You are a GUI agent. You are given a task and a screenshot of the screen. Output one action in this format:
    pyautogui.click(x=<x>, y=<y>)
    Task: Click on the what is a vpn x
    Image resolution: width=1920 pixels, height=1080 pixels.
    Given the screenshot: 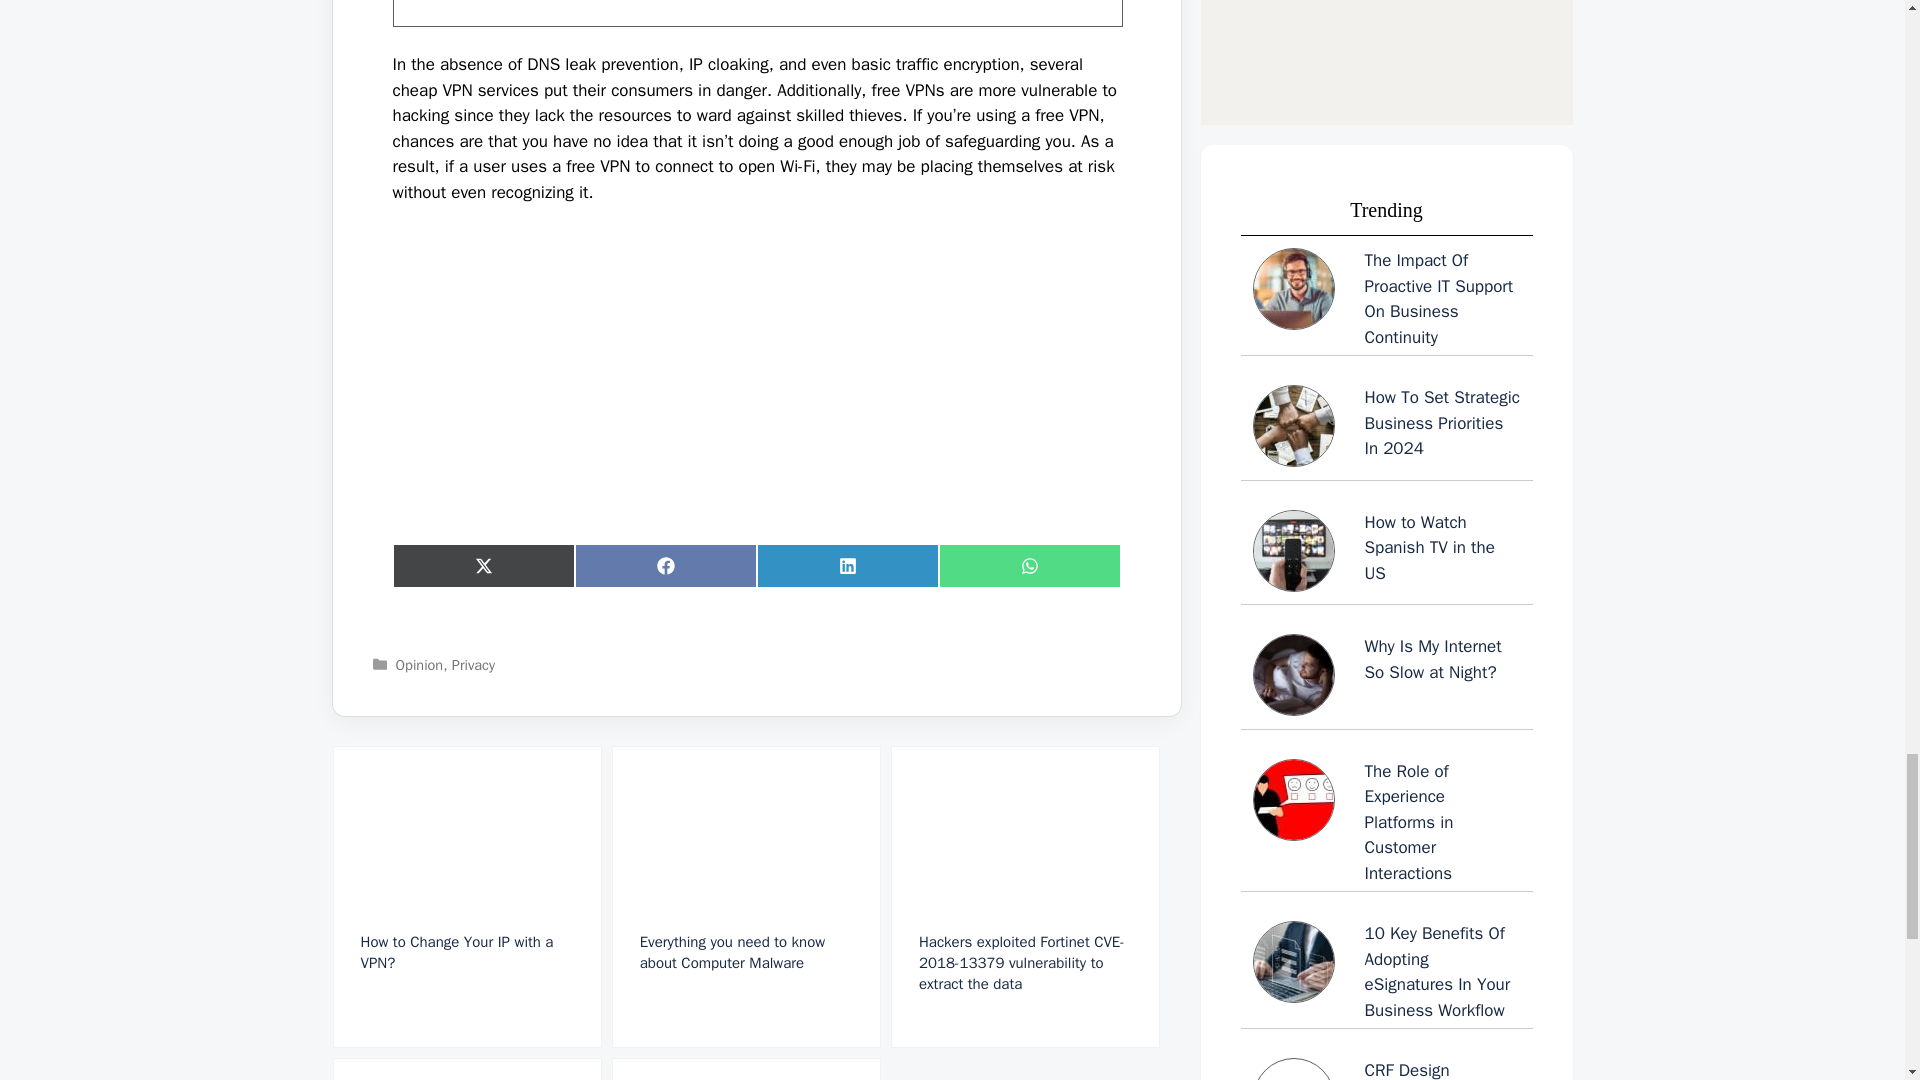 What is the action you would take?
    pyautogui.click(x=756, y=12)
    